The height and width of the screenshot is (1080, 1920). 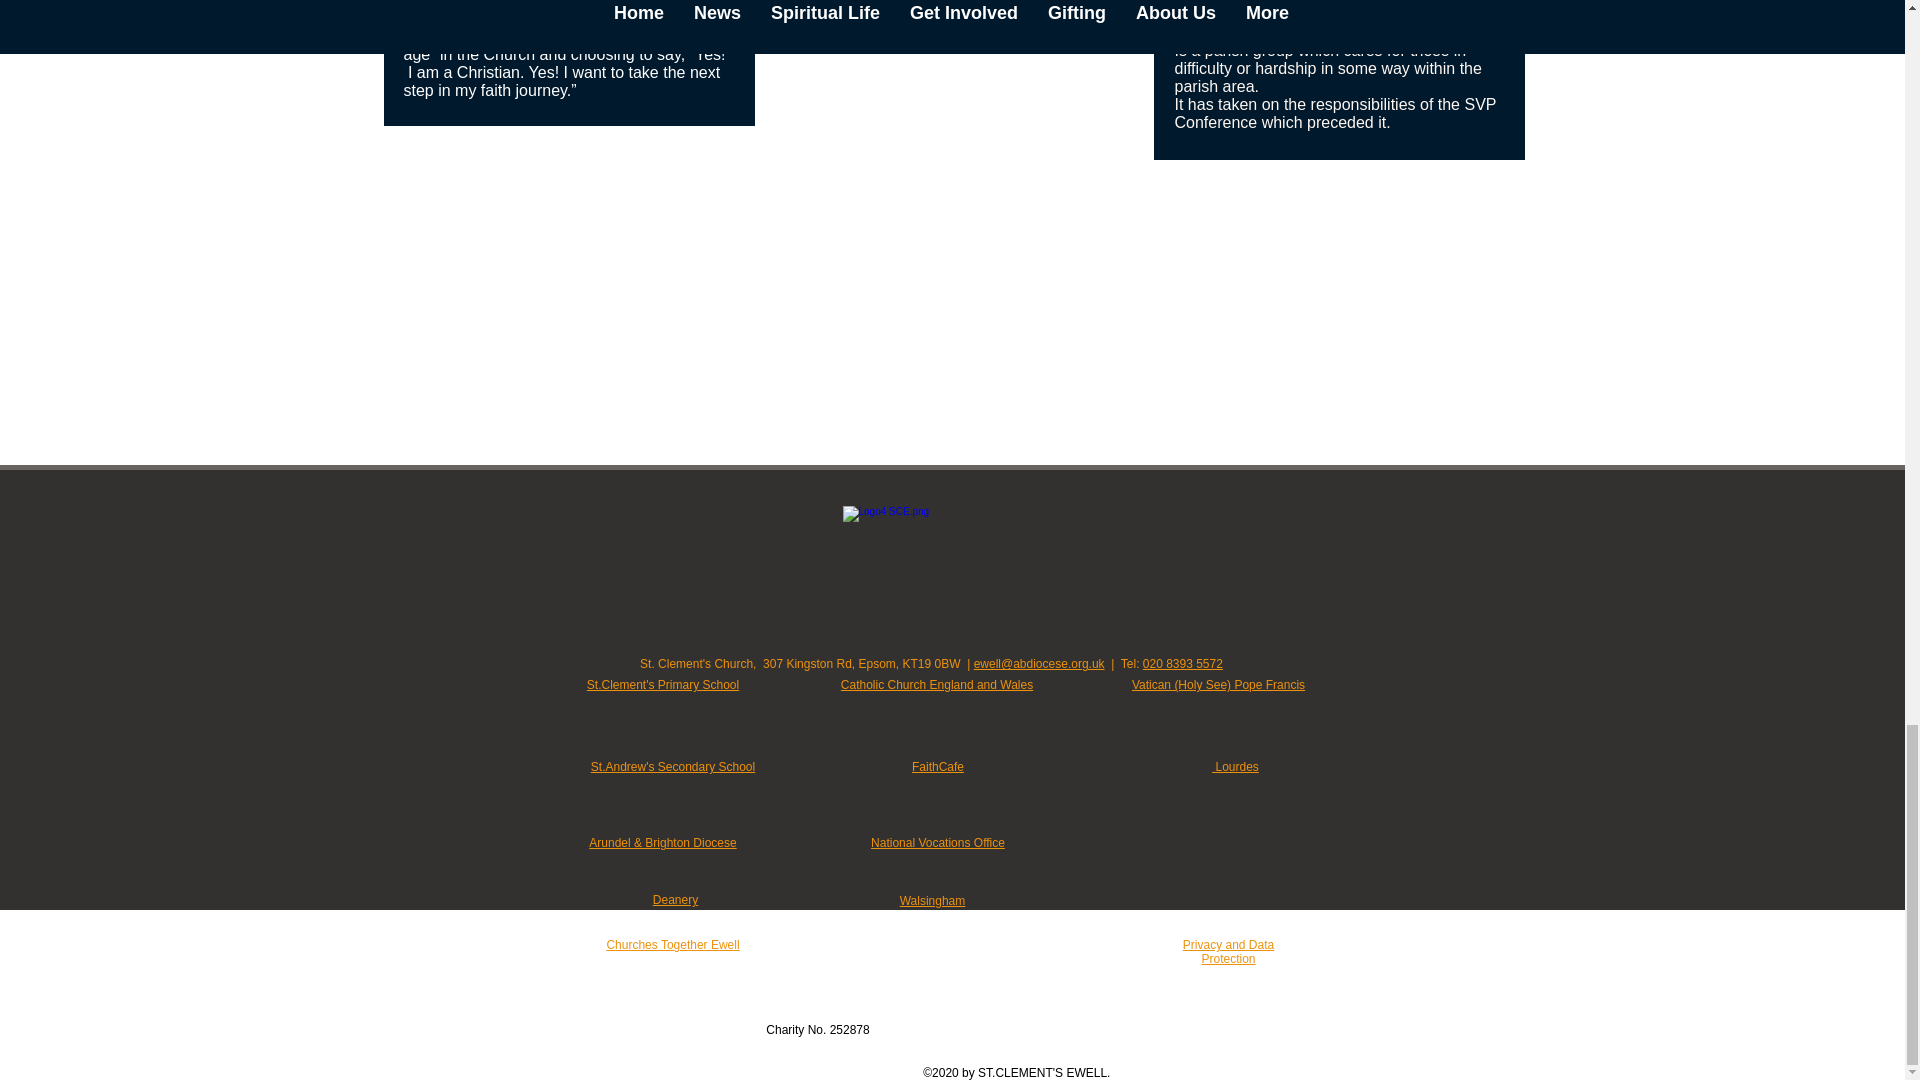 I want to click on Catholic Church England and Wales, so click(x=936, y=685).